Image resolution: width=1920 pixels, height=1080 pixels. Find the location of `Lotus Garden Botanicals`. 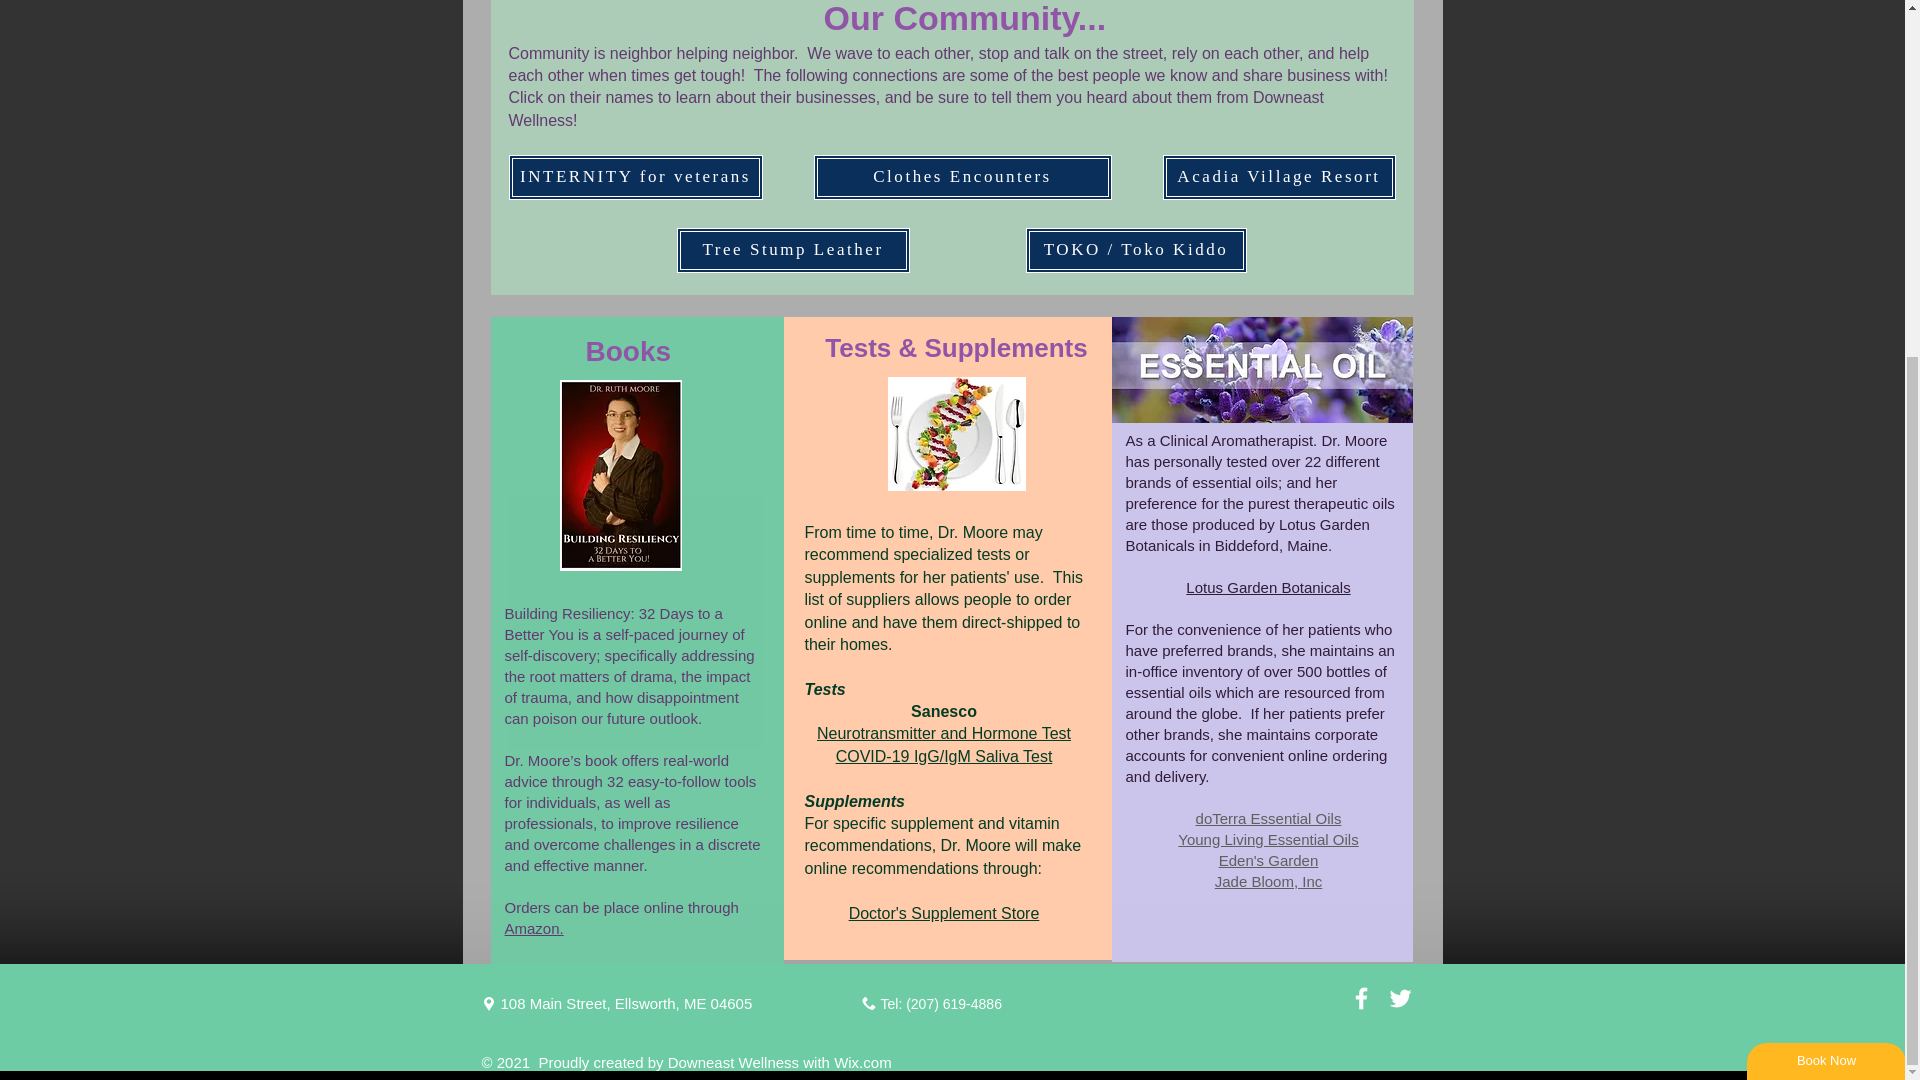

Lotus Garden Botanicals is located at coordinates (1268, 587).